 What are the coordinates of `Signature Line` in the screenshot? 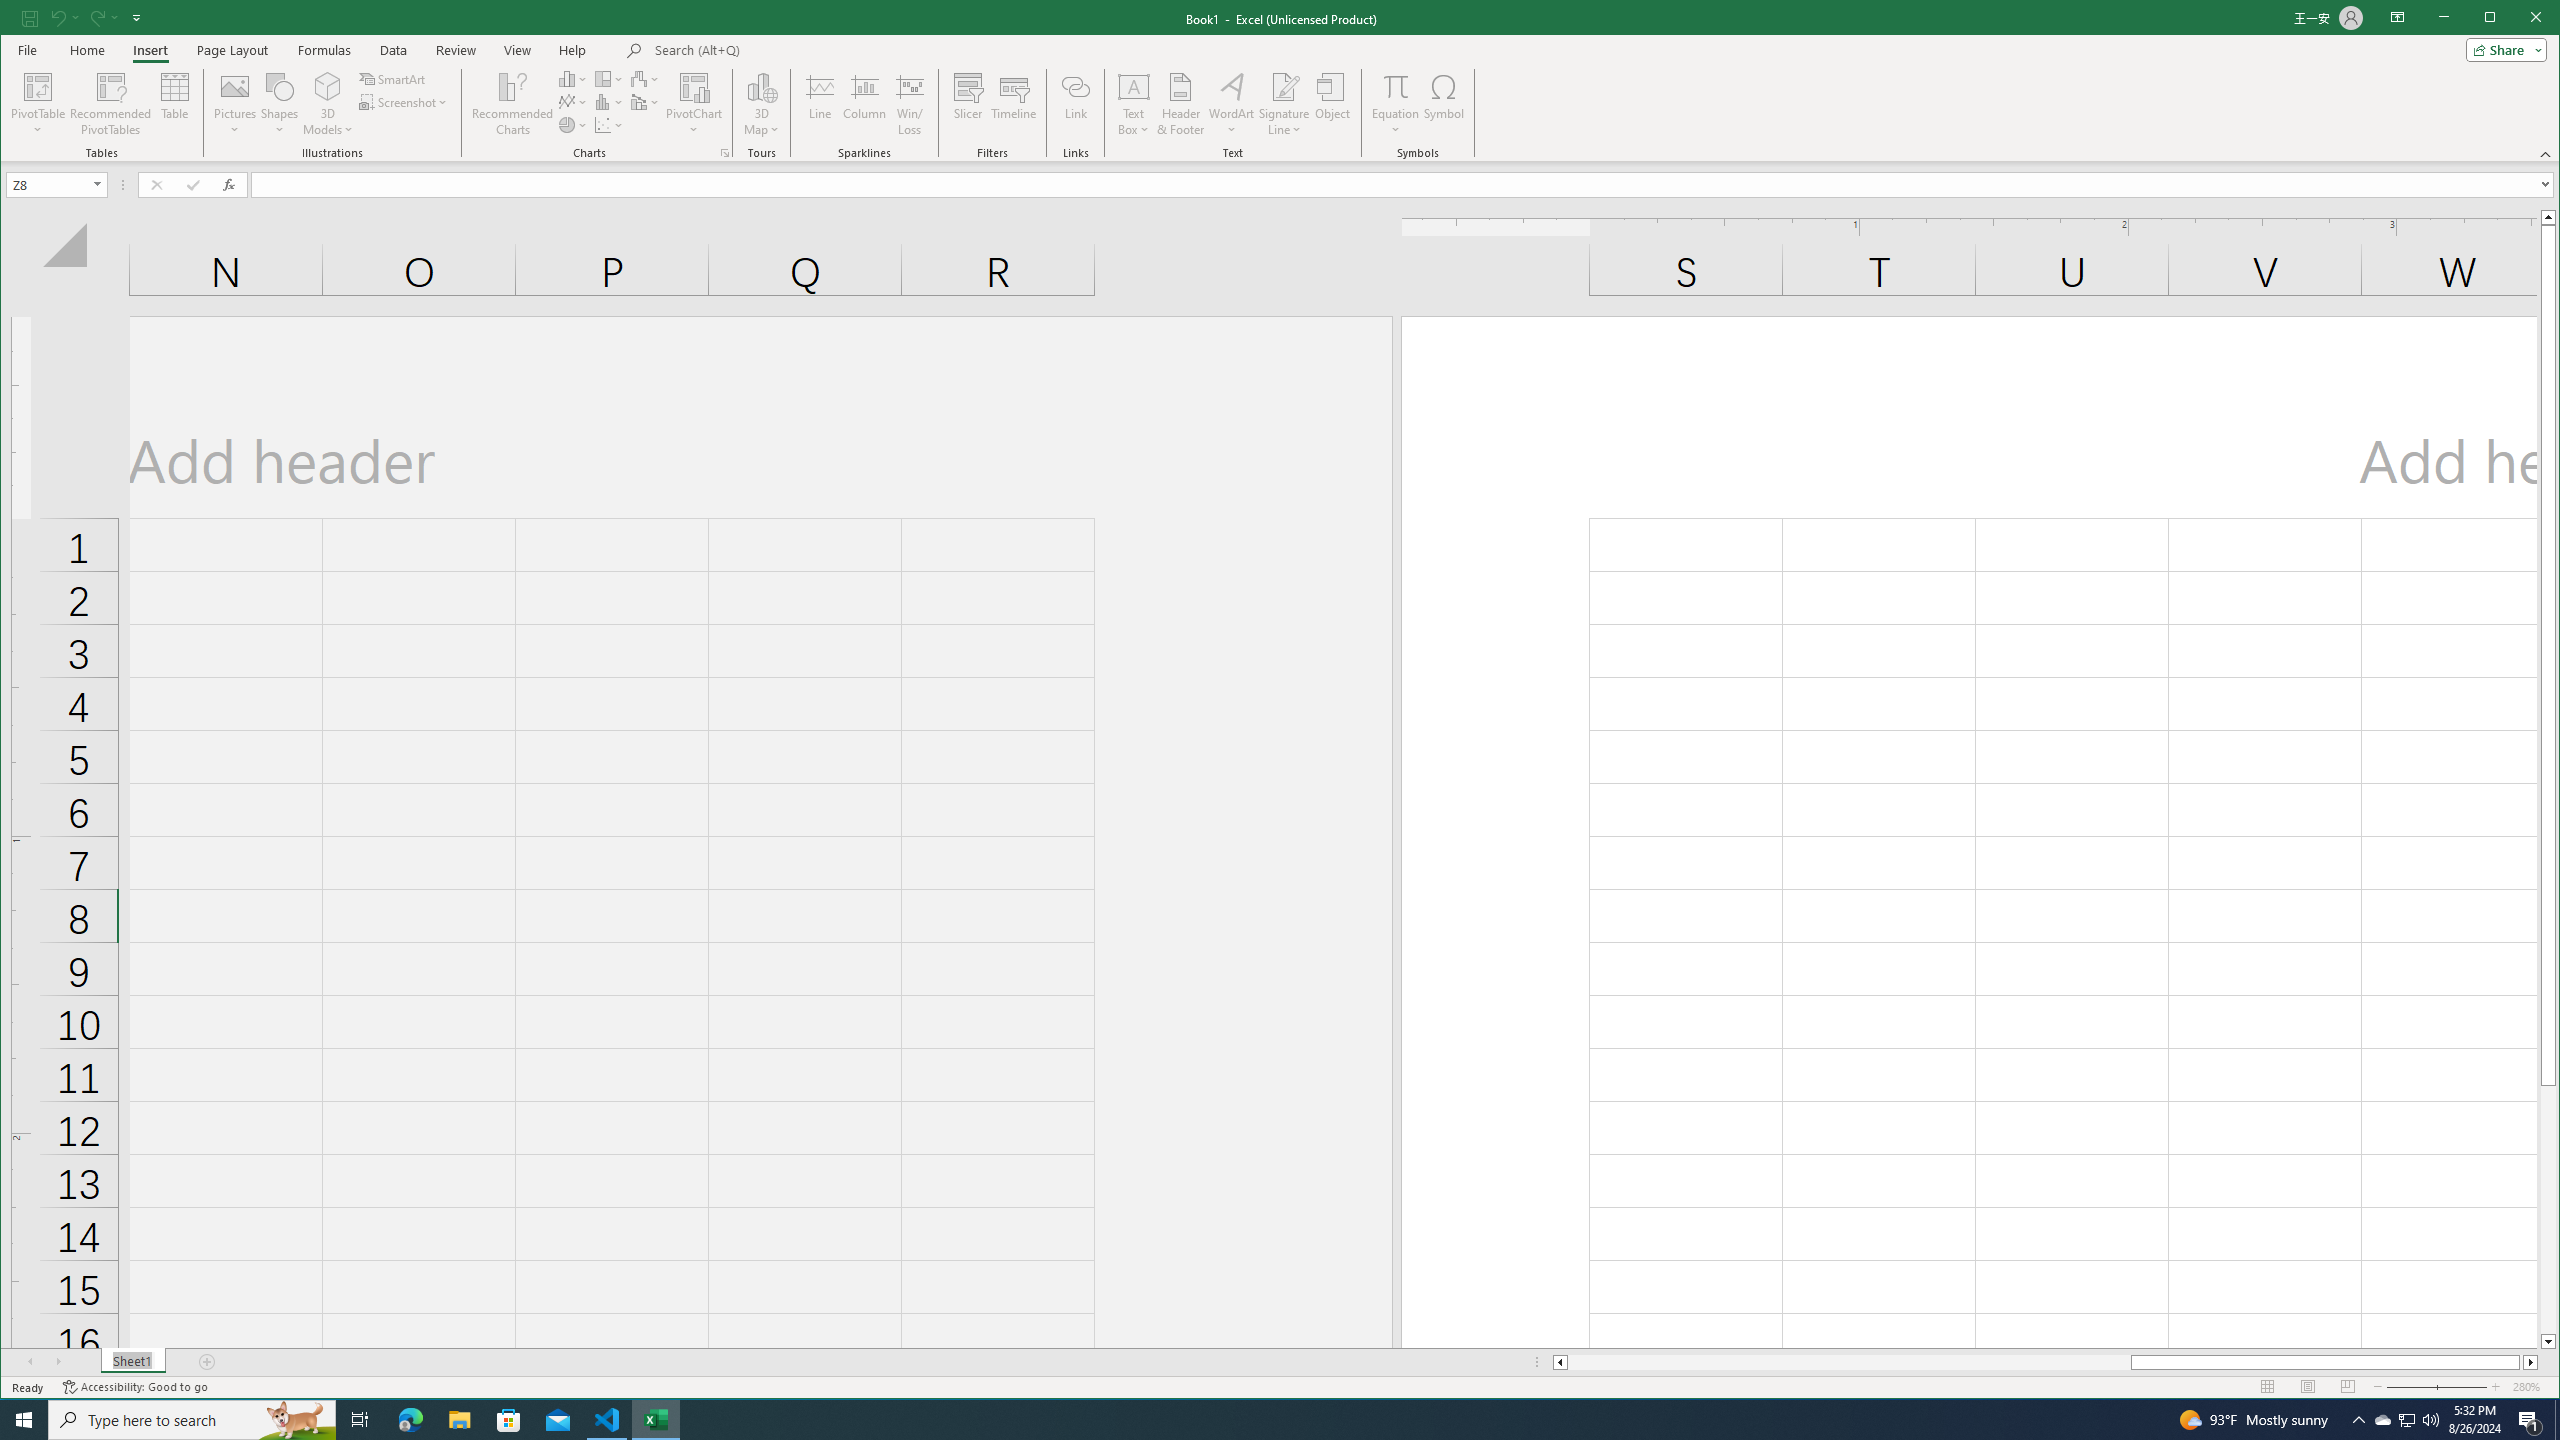 It's located at (1283, 104).